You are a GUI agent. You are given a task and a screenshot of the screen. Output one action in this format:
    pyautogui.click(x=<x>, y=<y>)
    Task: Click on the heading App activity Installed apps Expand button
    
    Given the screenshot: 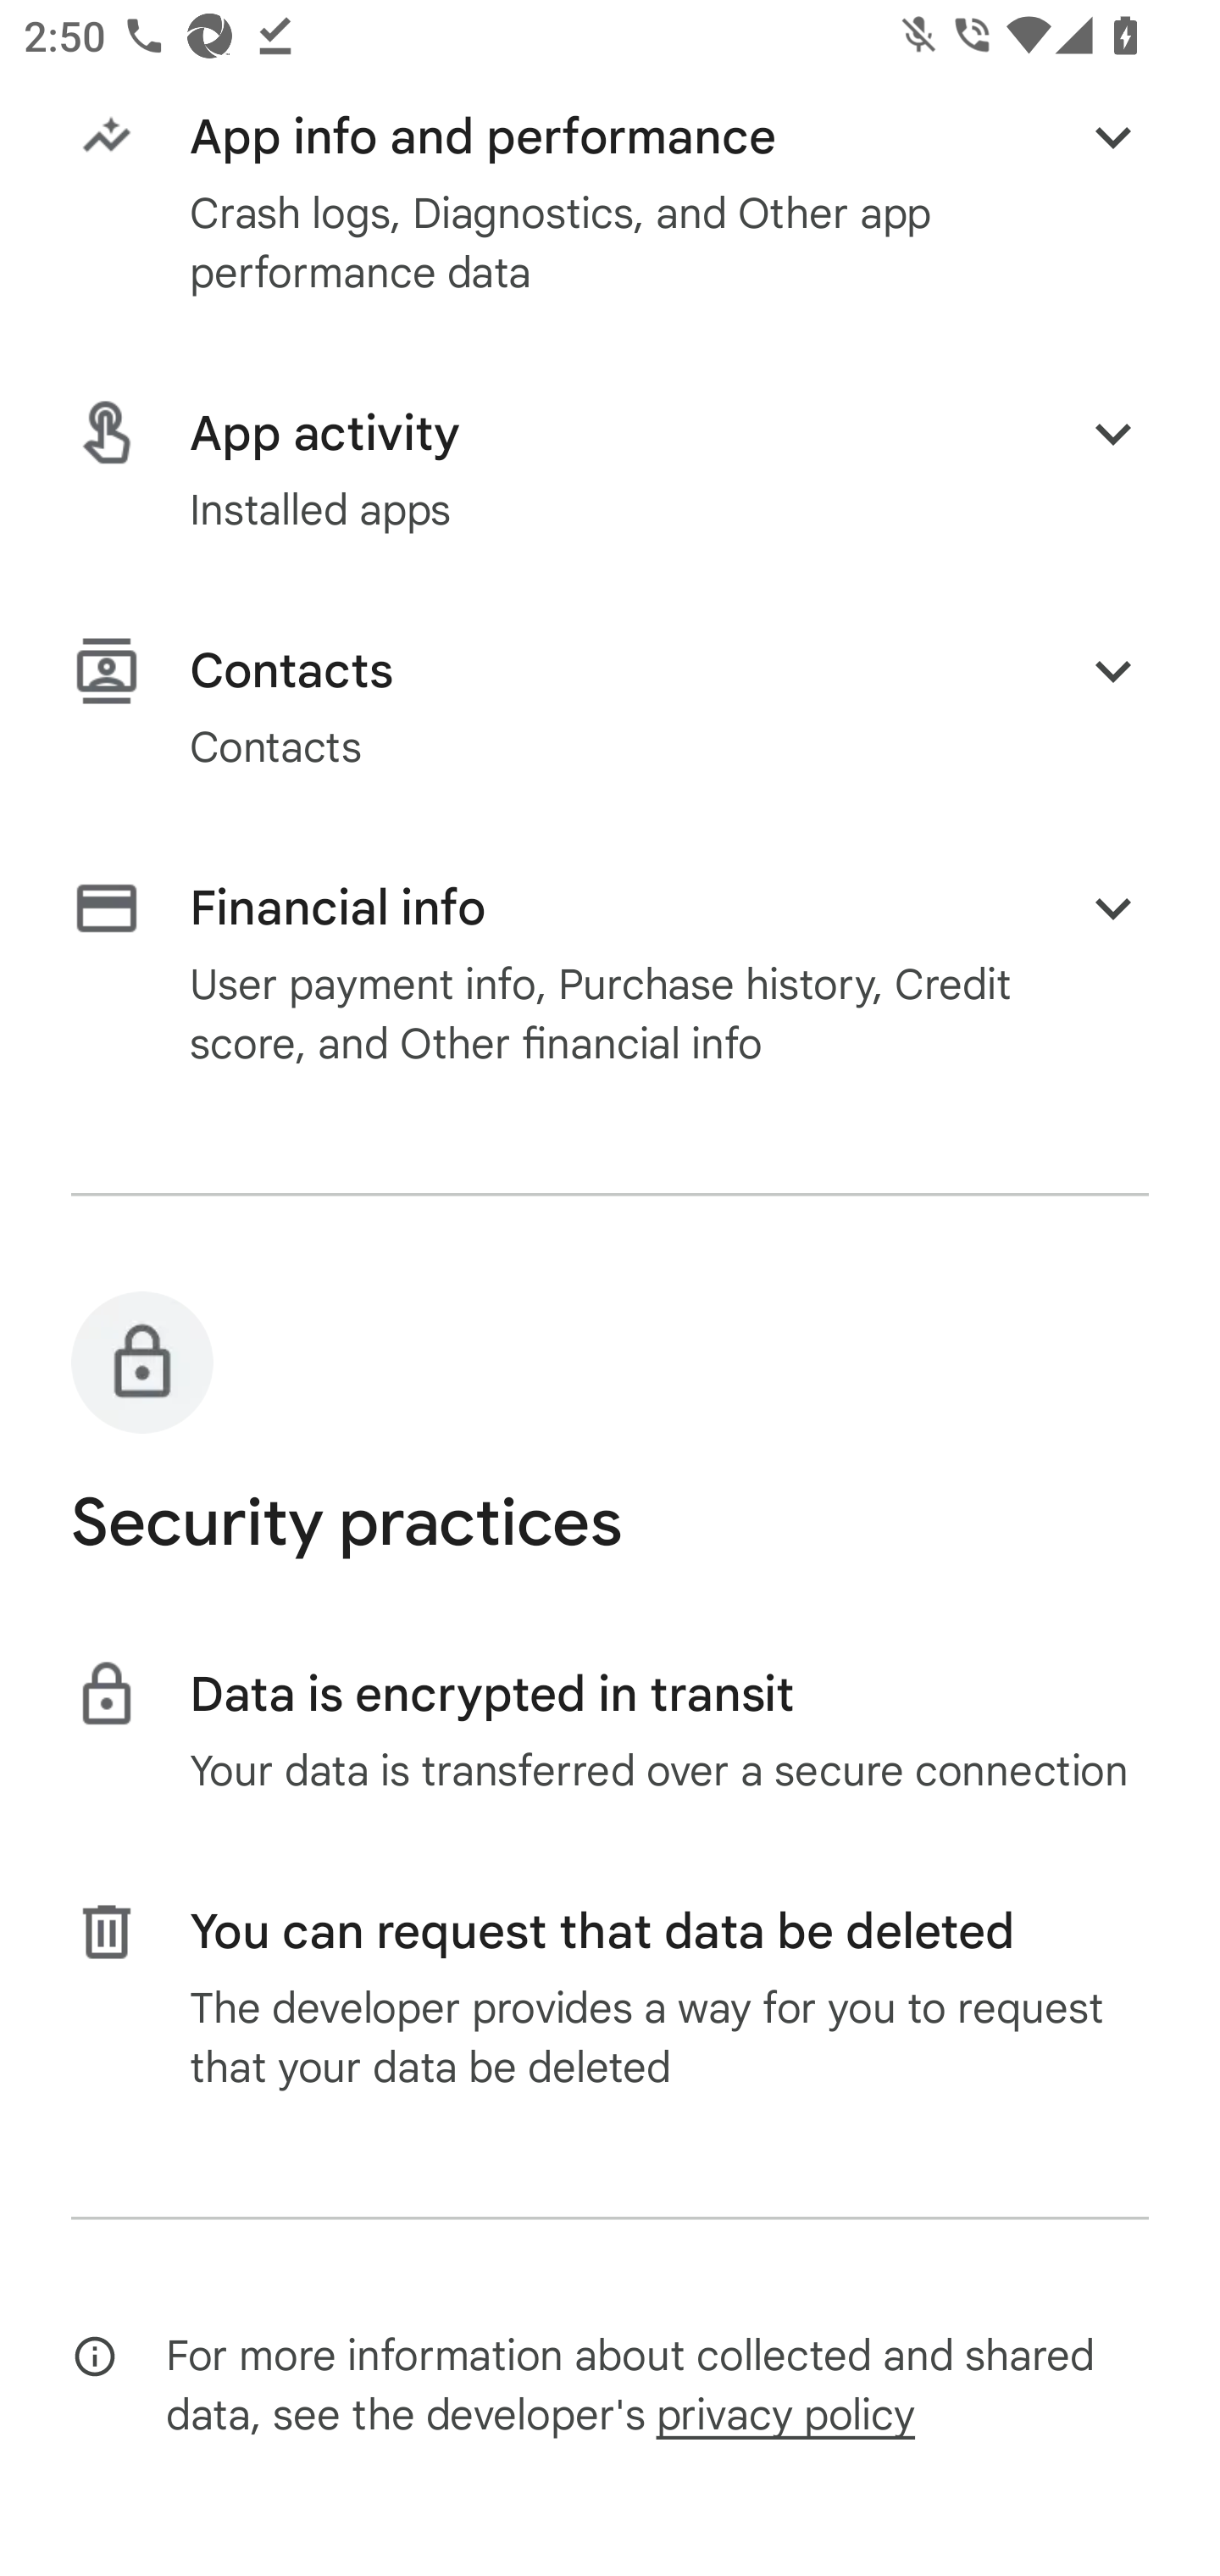 What is the action you would take?
    pyautogui.click(x=610, y=469)
    